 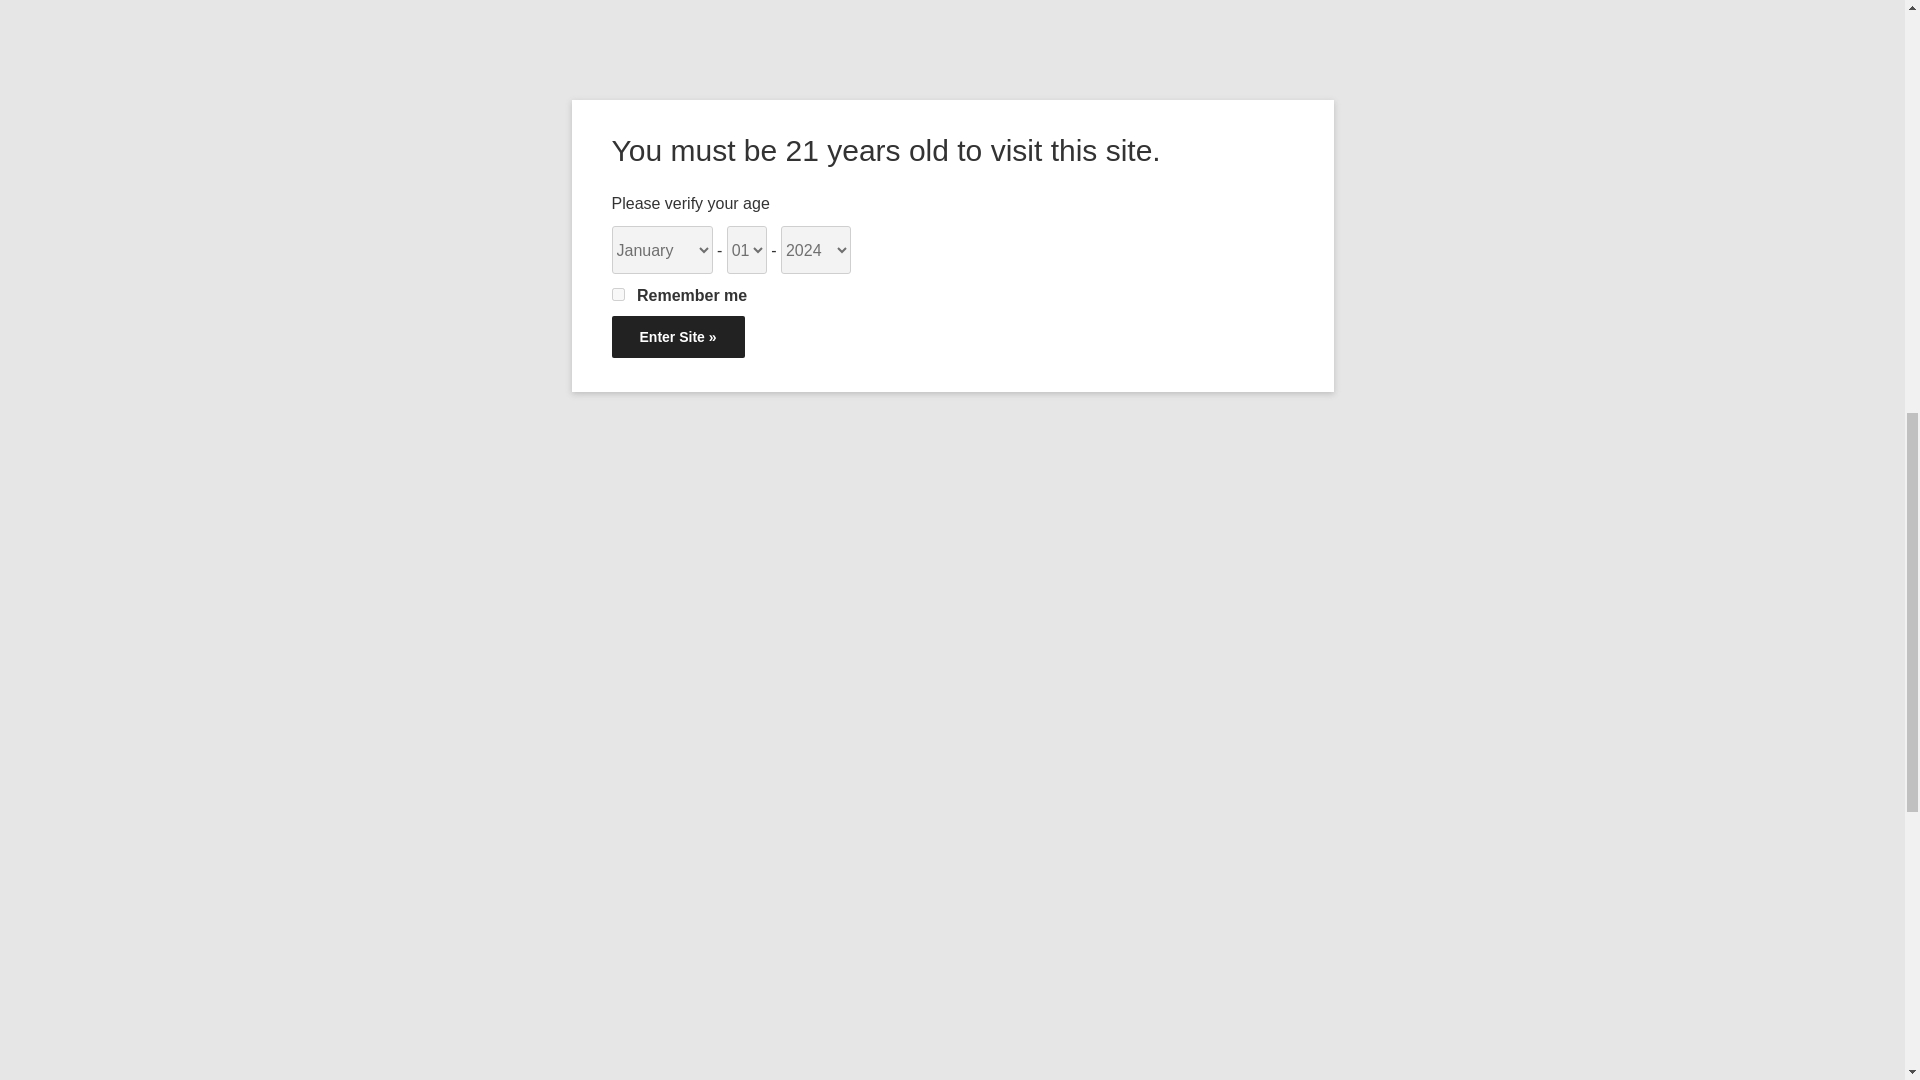 I want to click on Learn how your comment data is processed, so click(x=756, y=864).